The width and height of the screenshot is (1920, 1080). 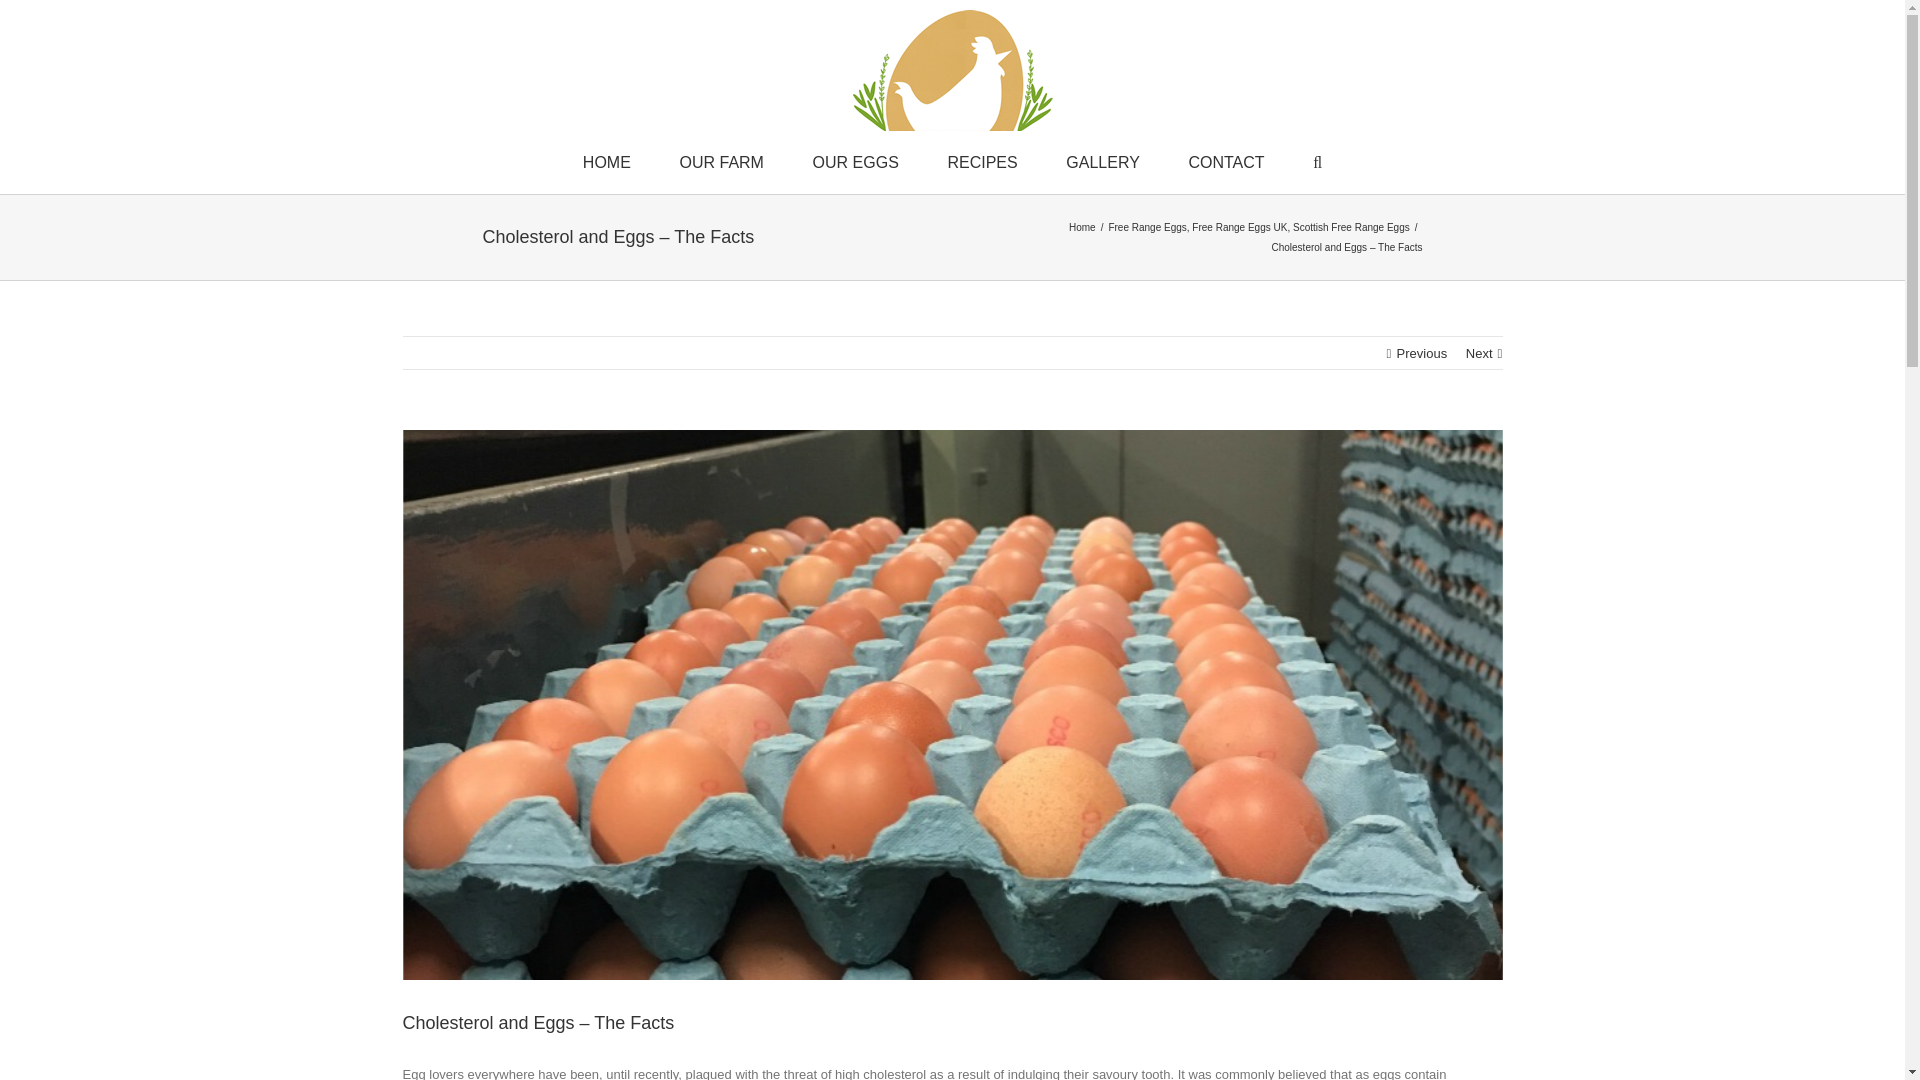 What do you see at coordinates (1422, 354) in the screenshot?
I see `Previous` at bounding box center [1422, 354].